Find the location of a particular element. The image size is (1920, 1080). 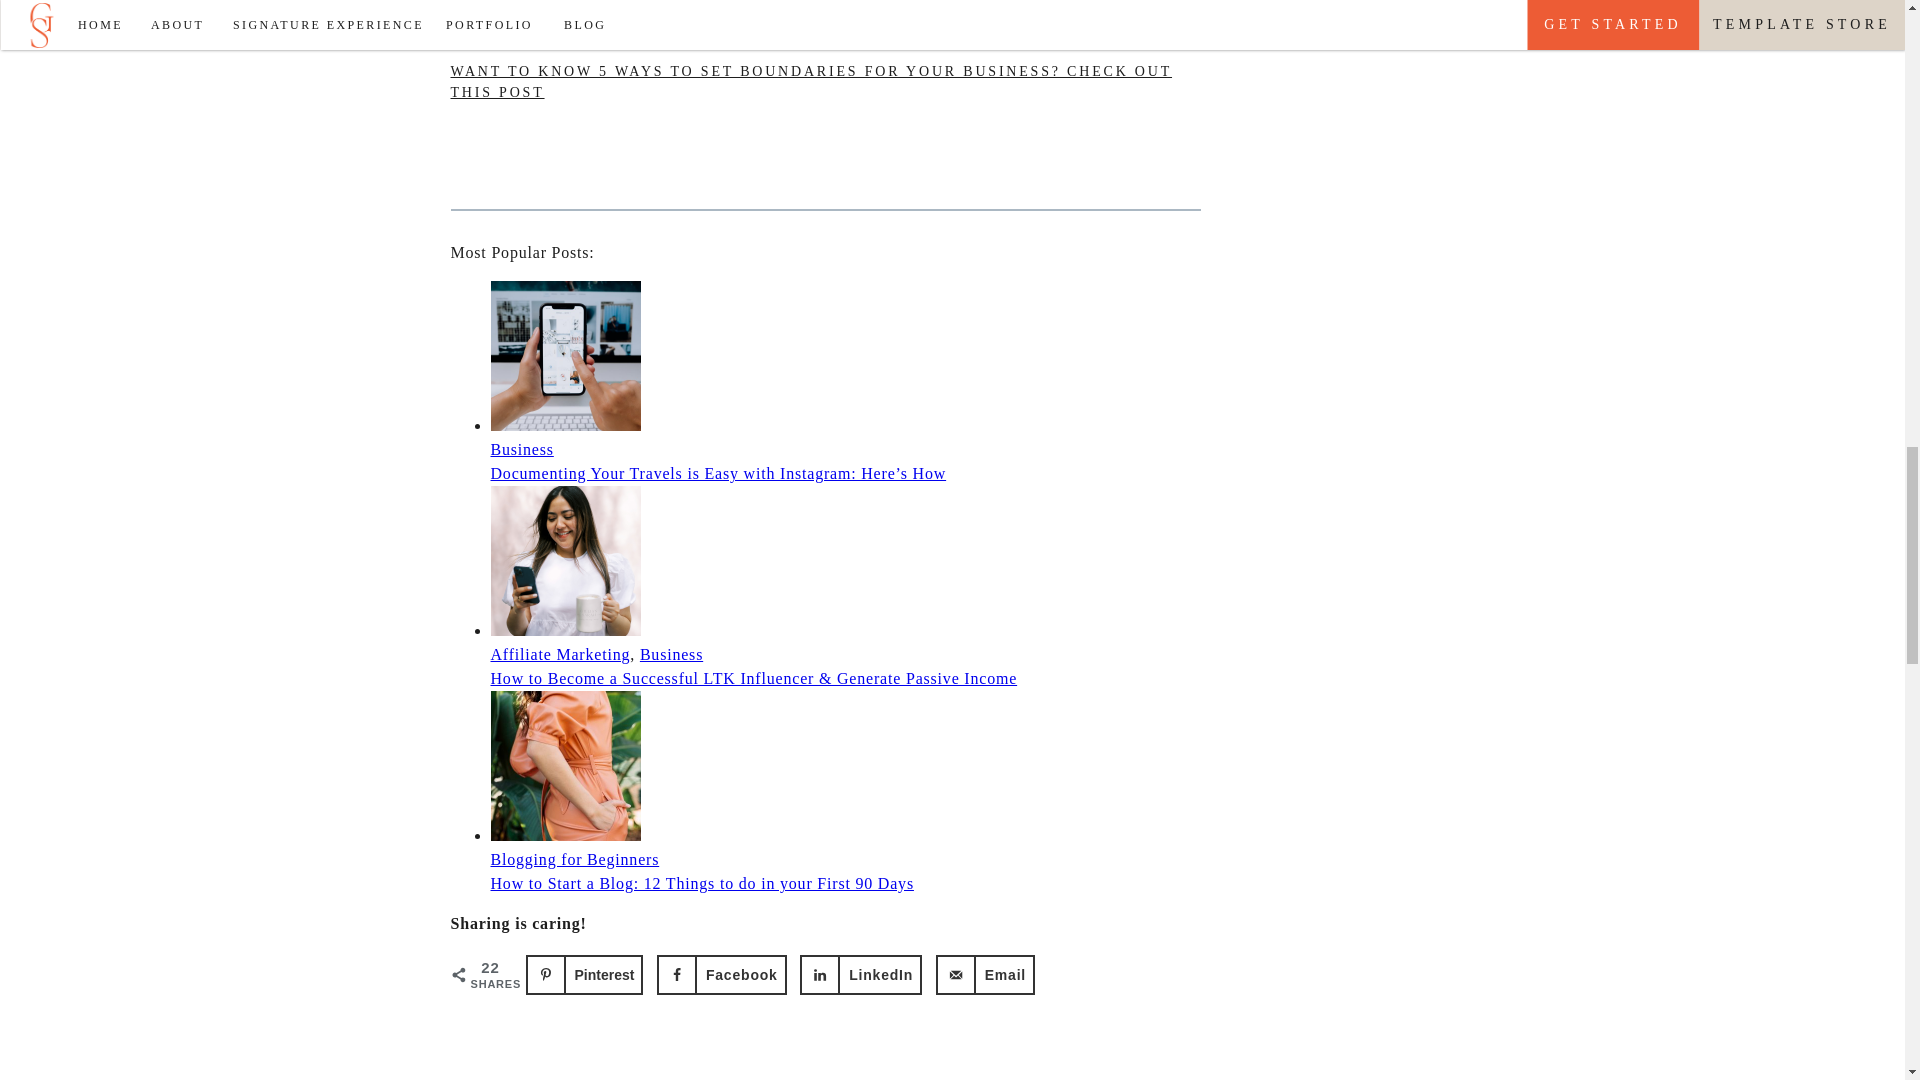

Share on LinkedIn is located at coordinates (860, 974).